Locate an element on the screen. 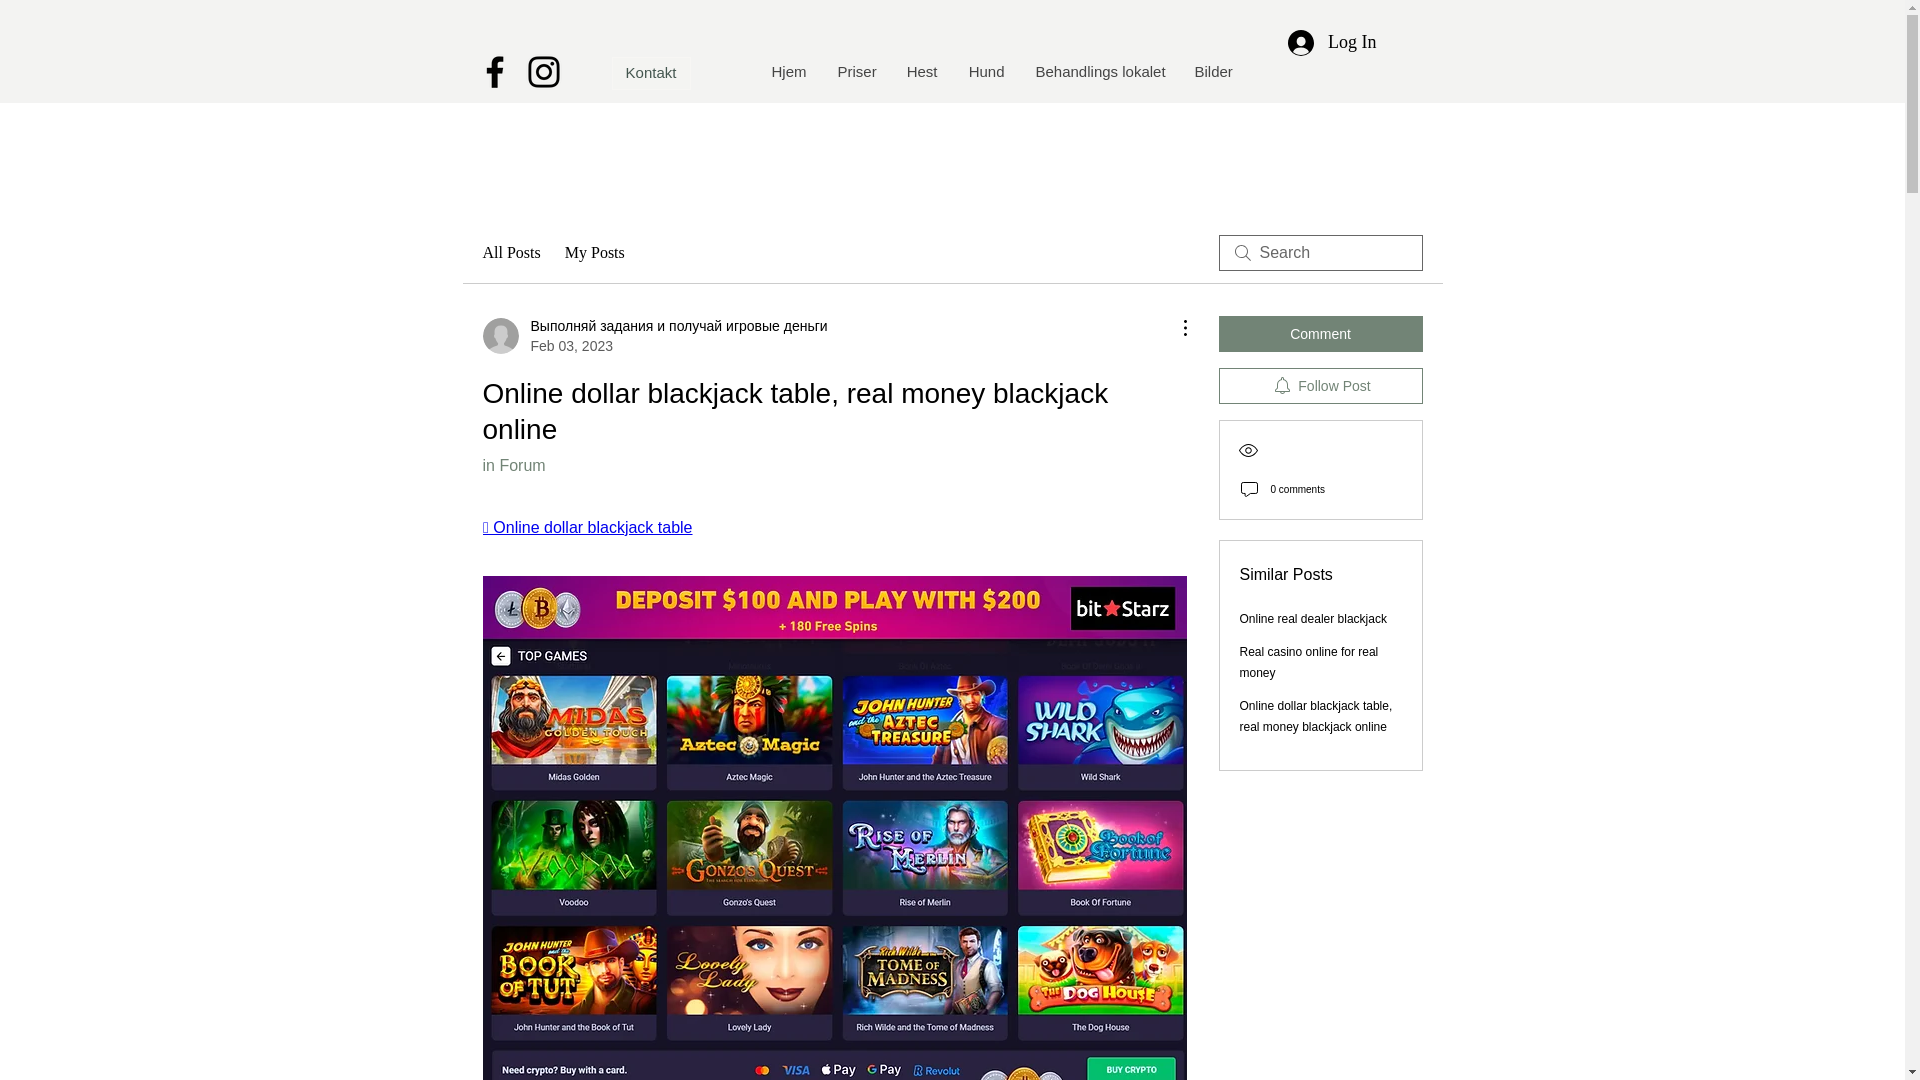 The height and width of the screenshot is (1080, 1920). Log In is located at coordinates (1332, 42).